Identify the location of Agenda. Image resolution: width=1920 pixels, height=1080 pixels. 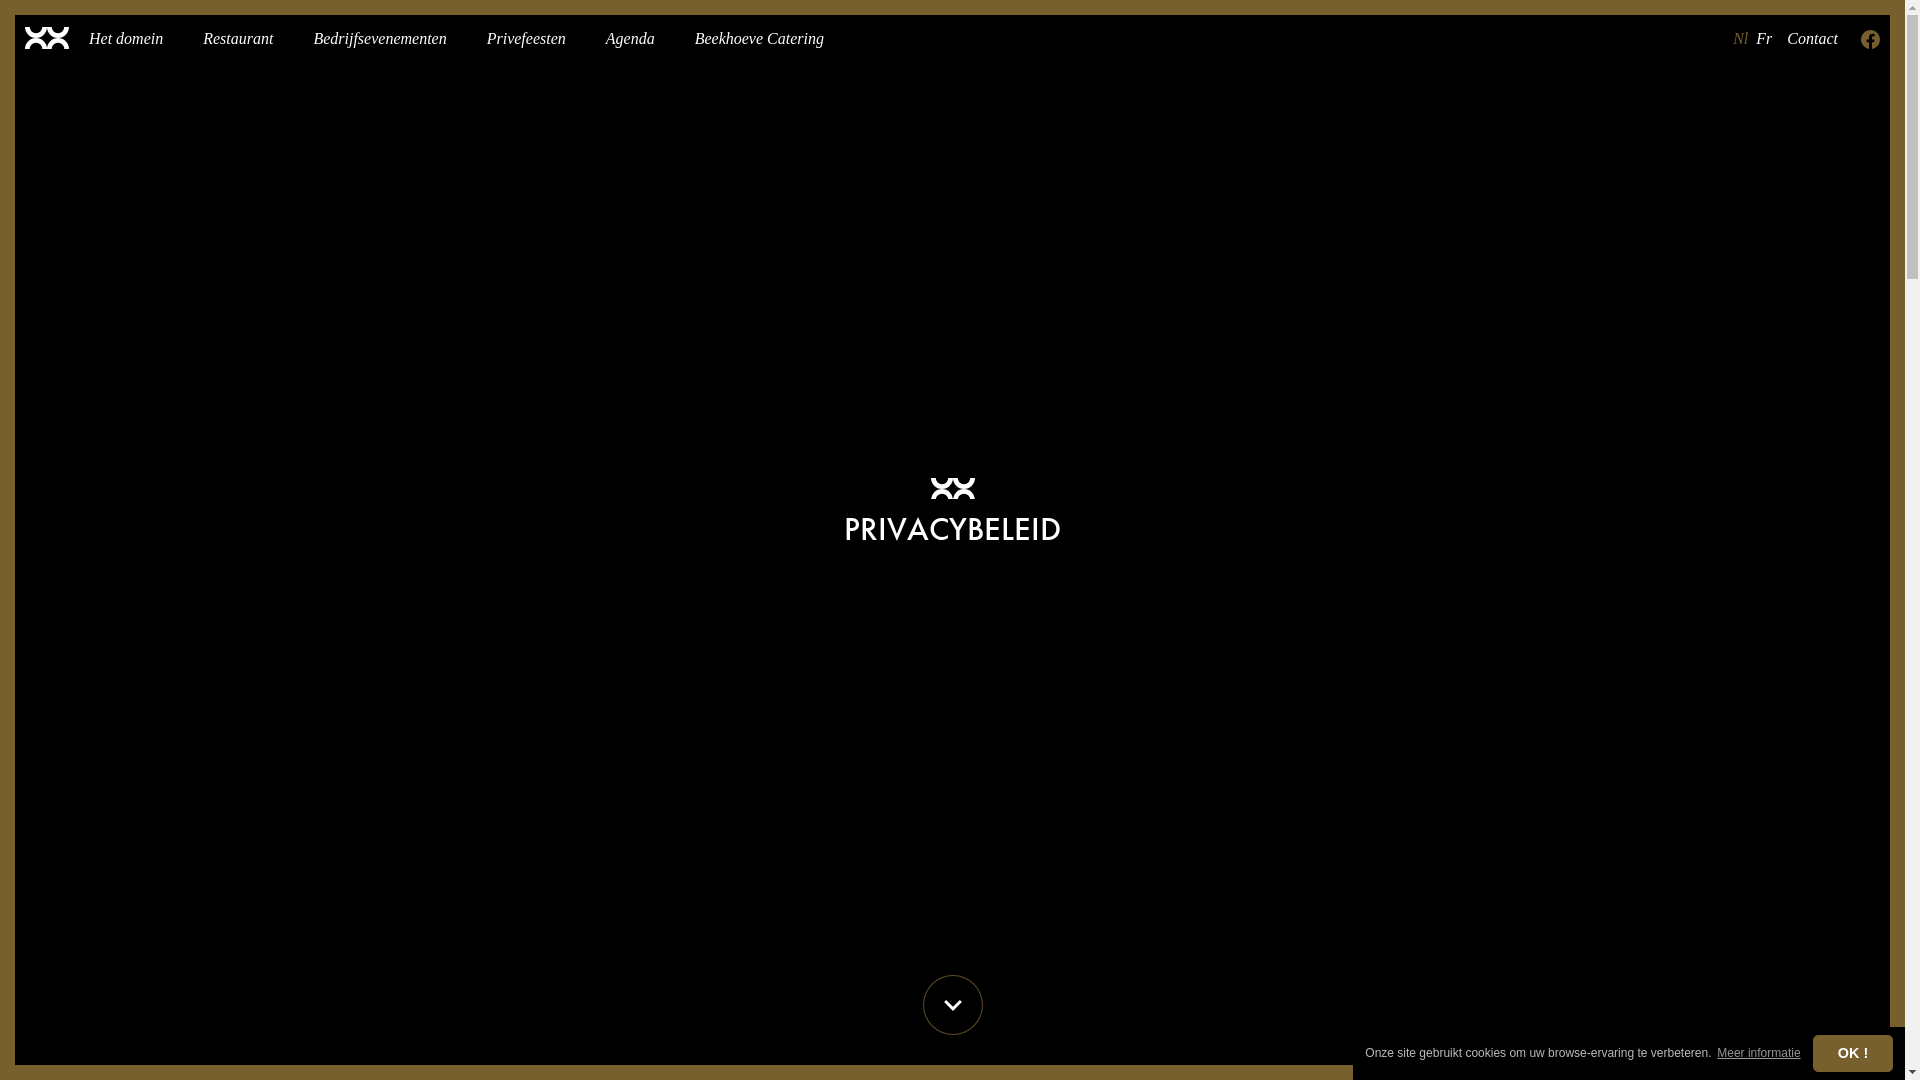
(630, 39).